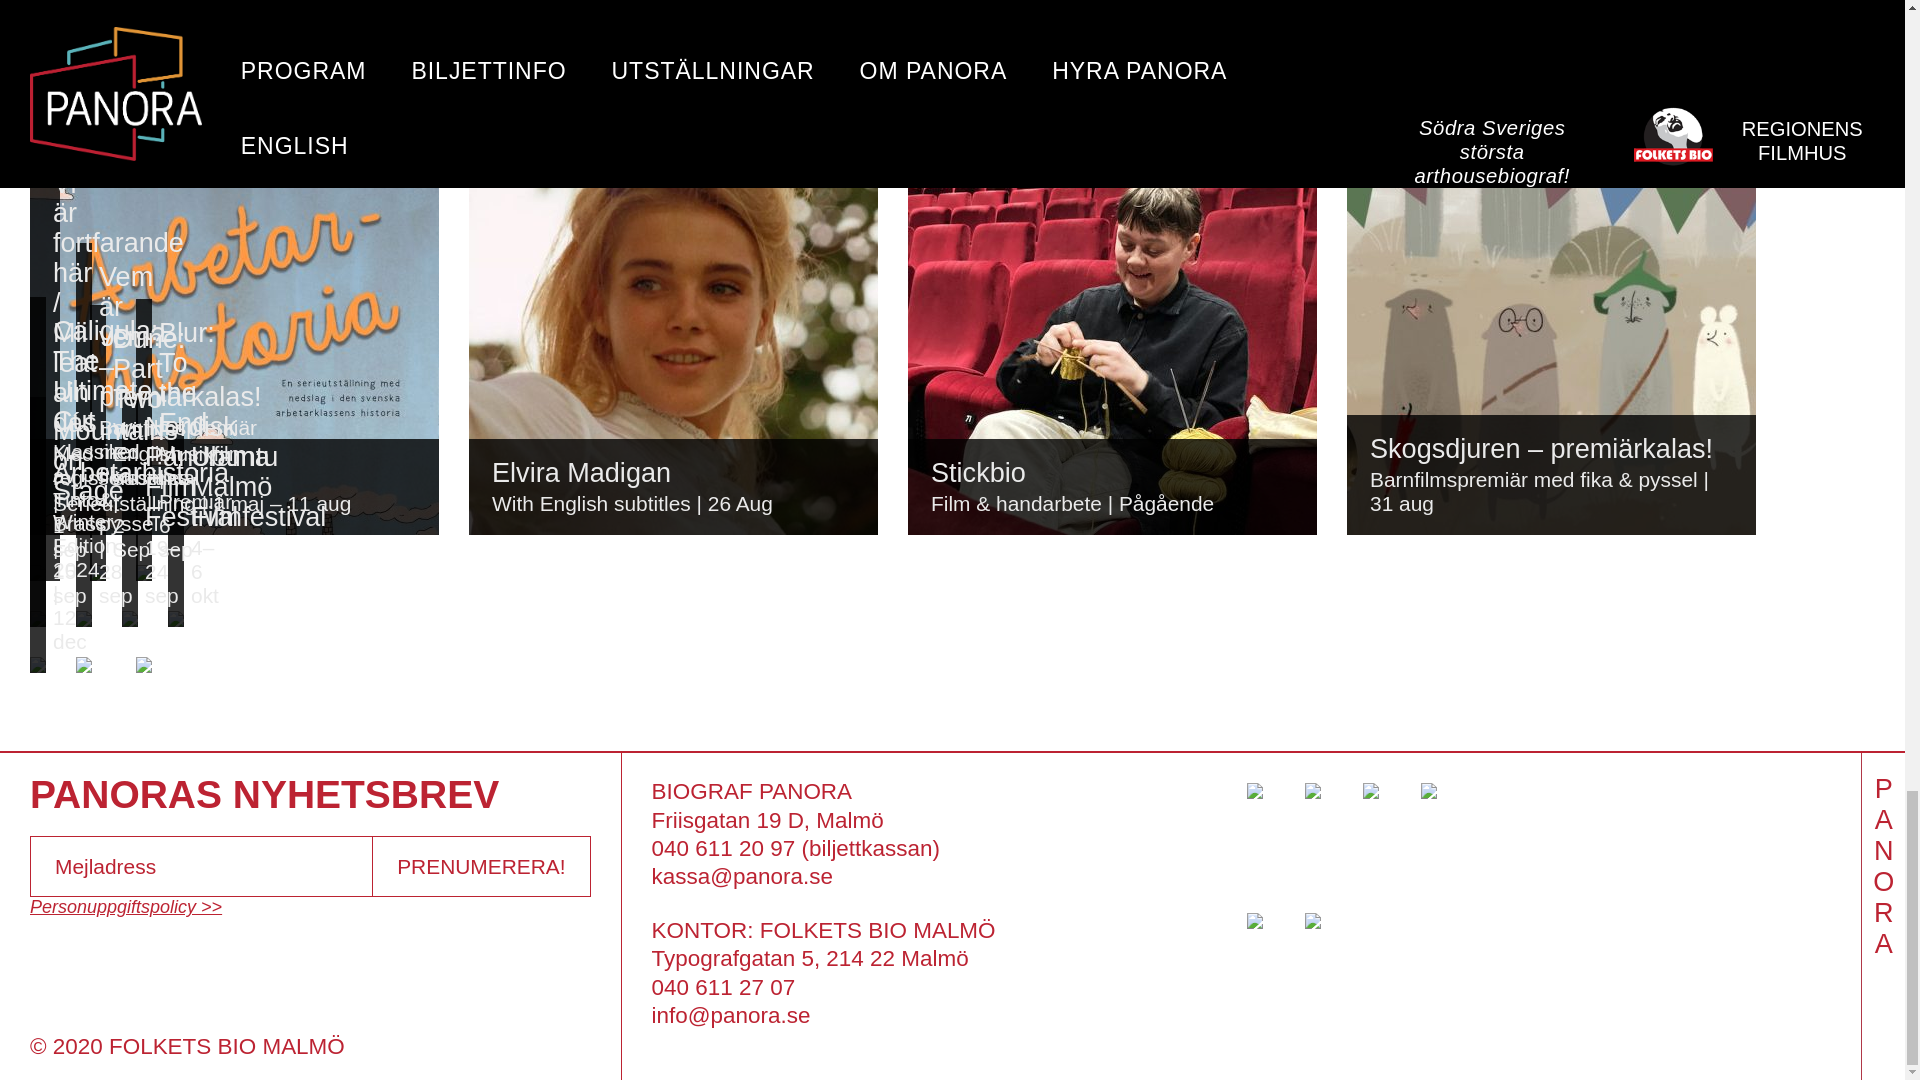  I want to click on PRENUMERERA!, so click(480, 866).